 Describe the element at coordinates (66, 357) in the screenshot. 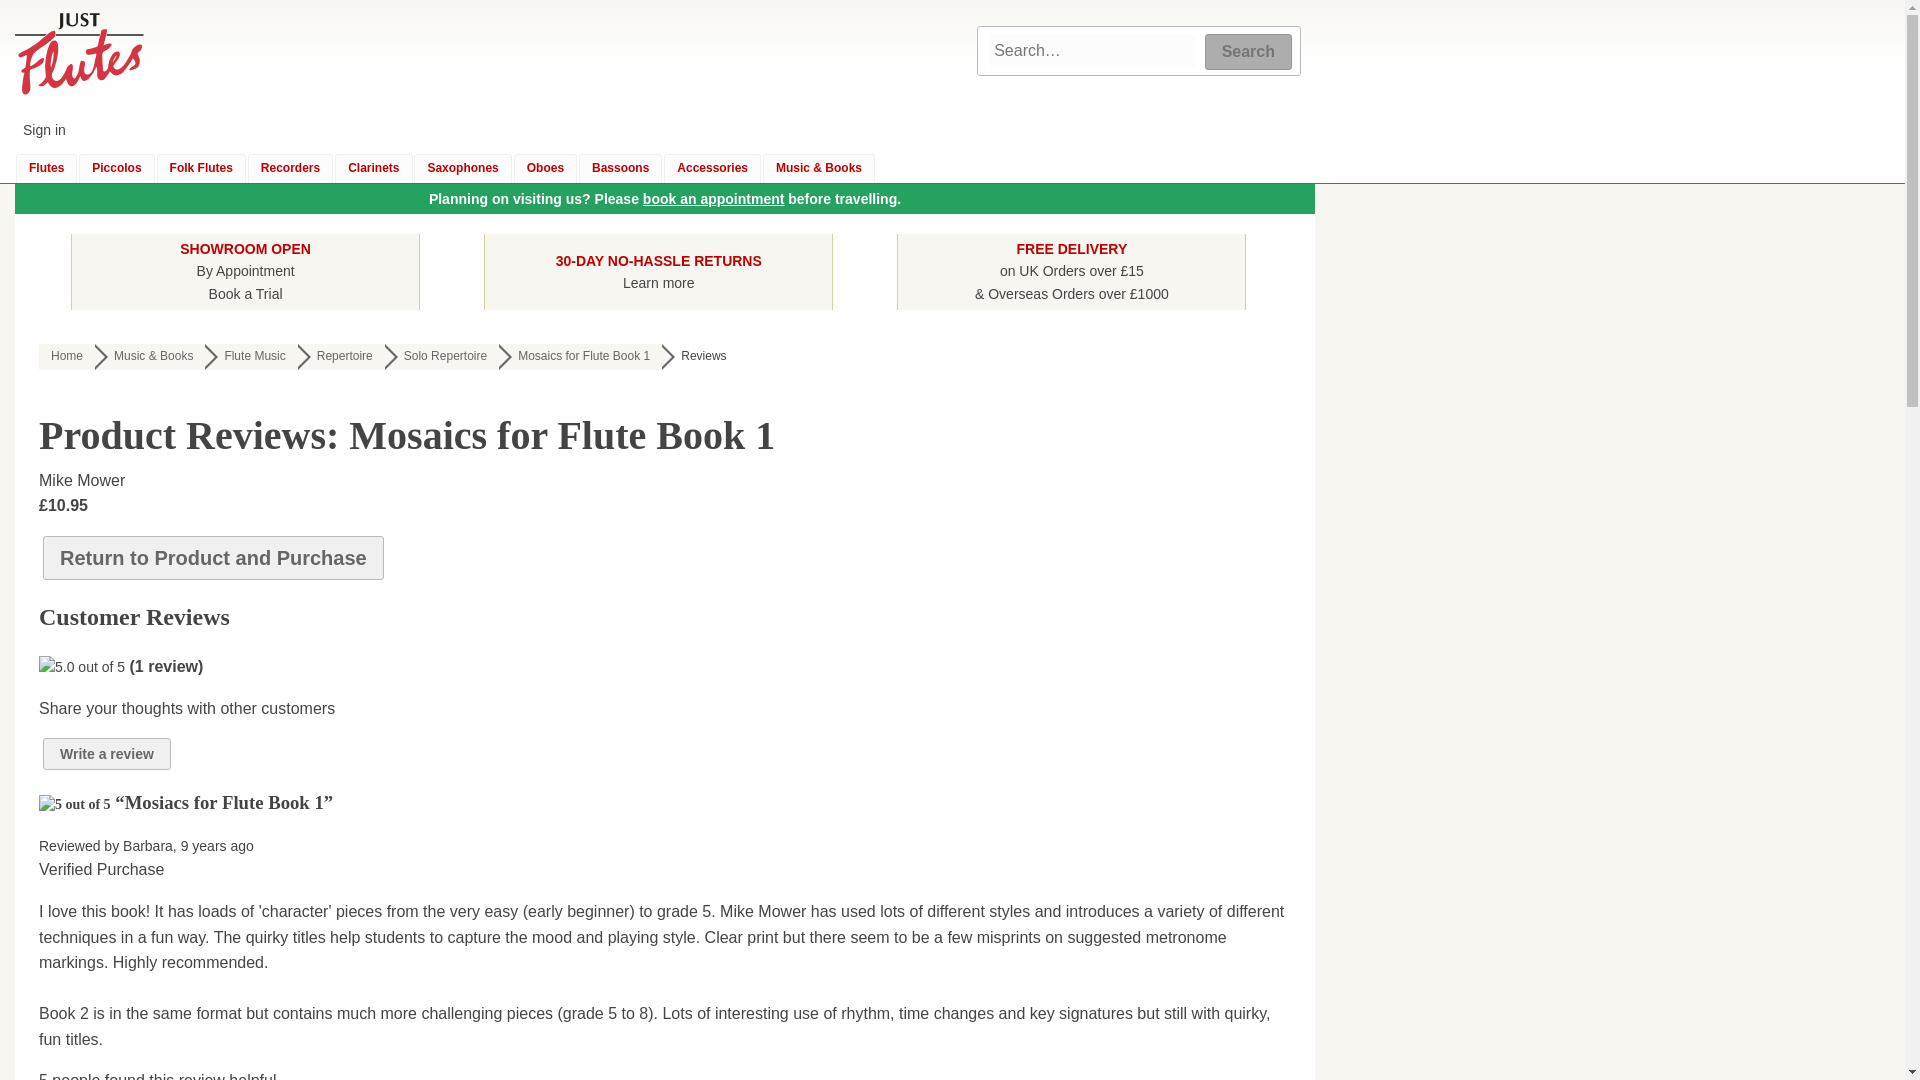

I see `Home` at that location.